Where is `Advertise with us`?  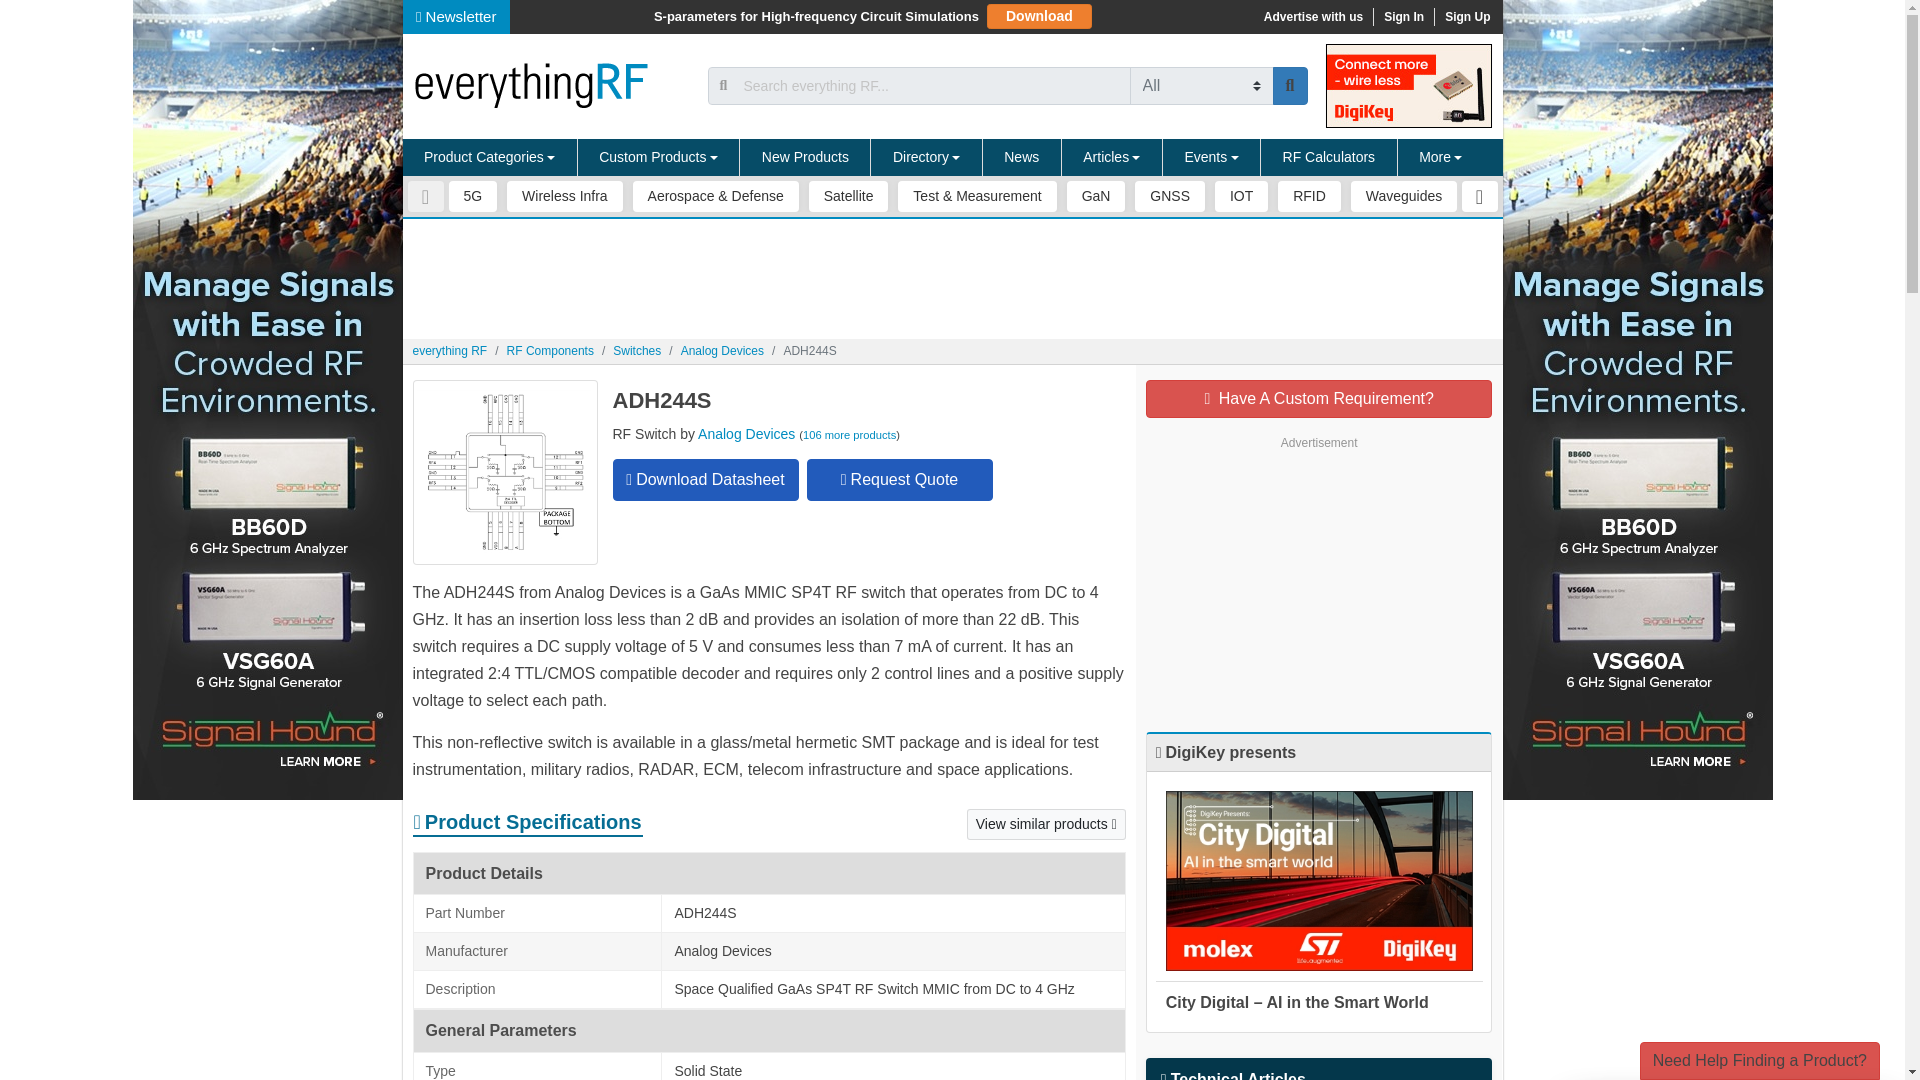
Advertise with us is located at coordinates (1312, 16).